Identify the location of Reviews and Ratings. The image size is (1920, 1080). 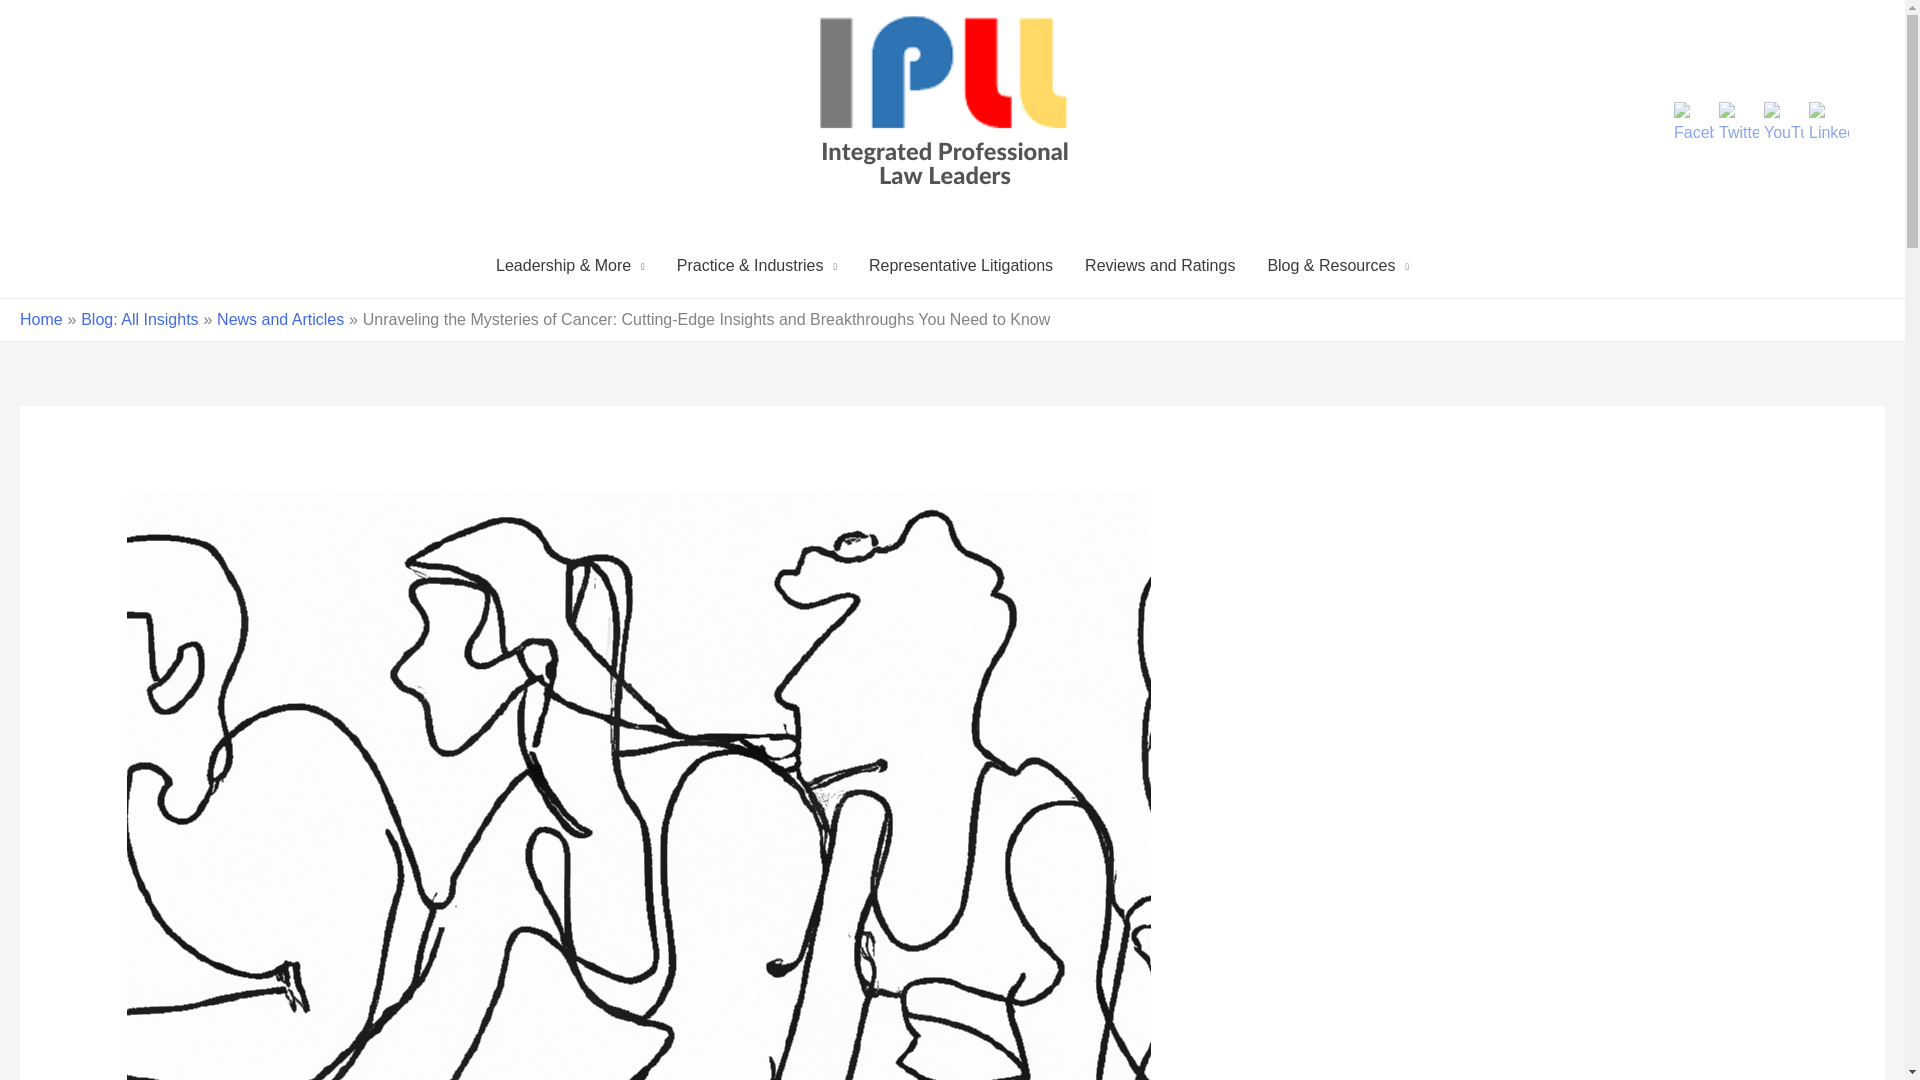
(1160, 266).